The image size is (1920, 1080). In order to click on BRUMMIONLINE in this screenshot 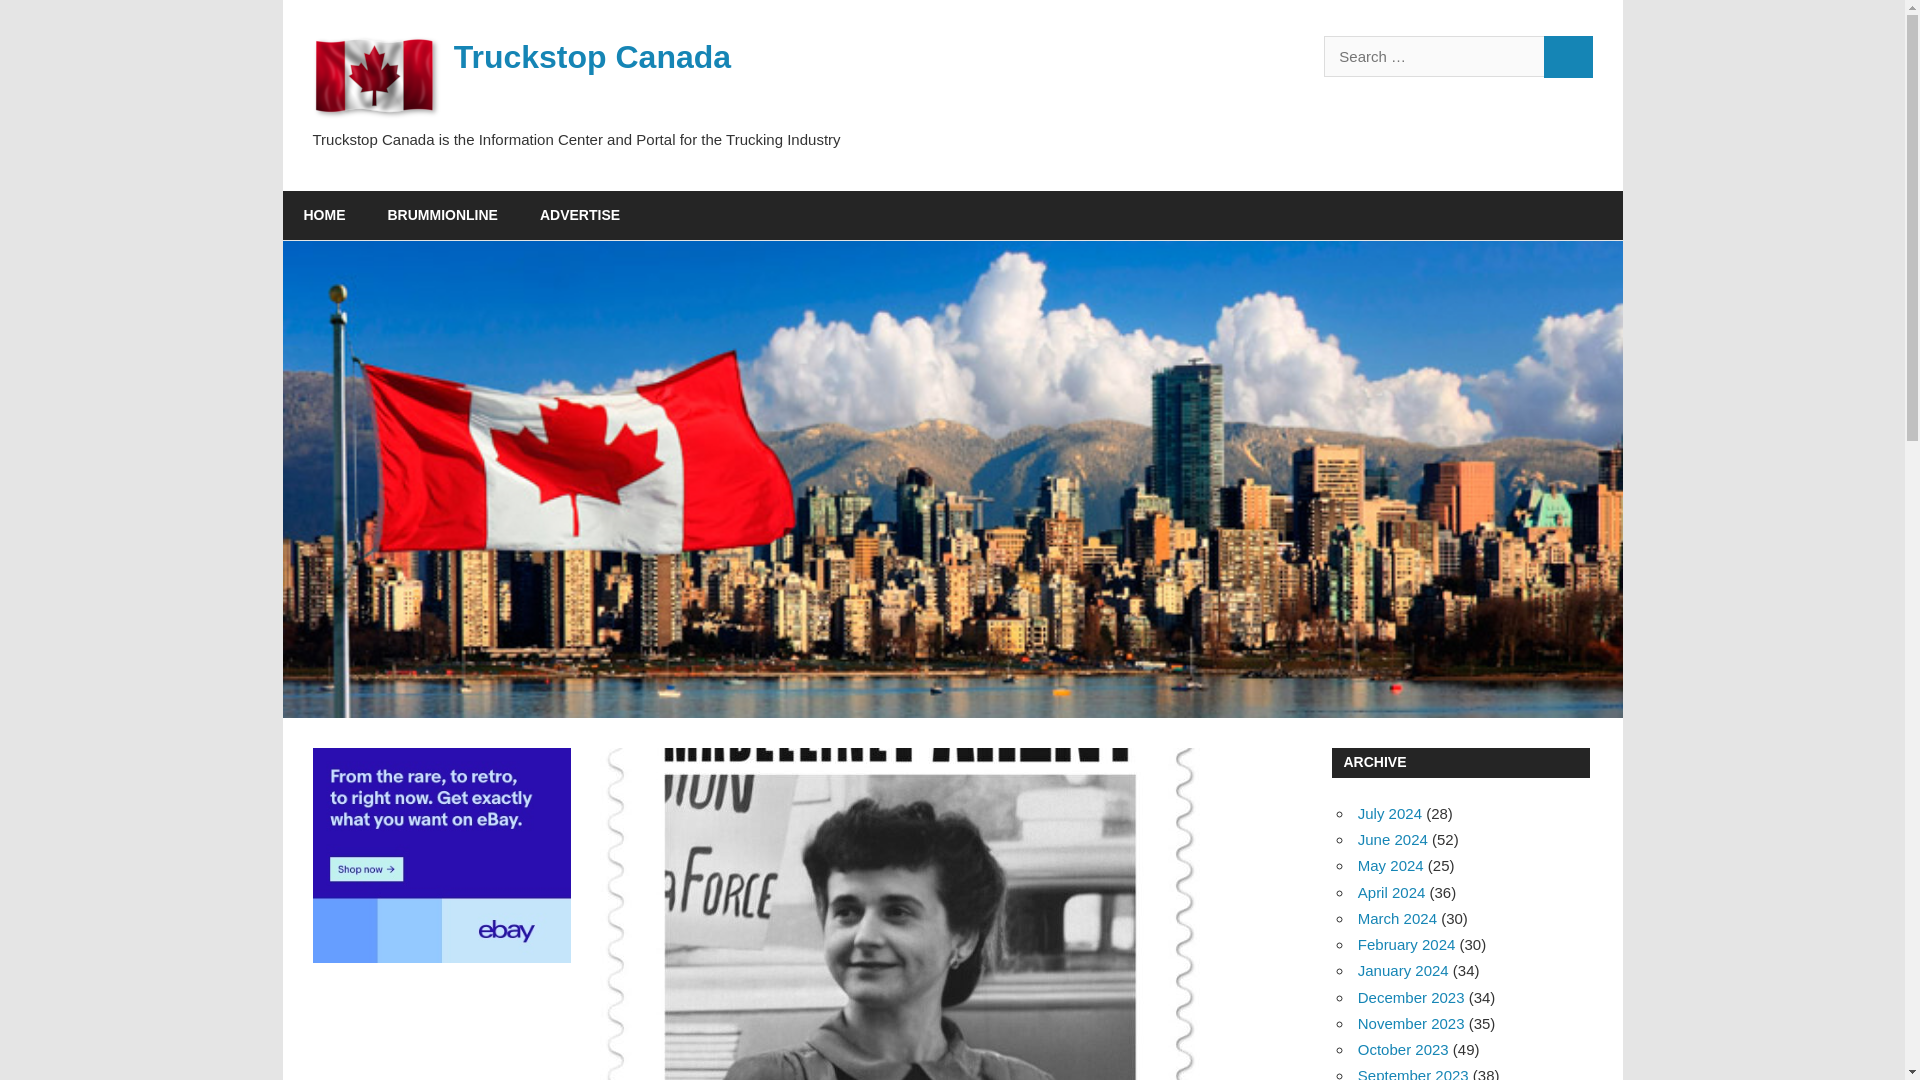, I will do `click(442, 216)`.